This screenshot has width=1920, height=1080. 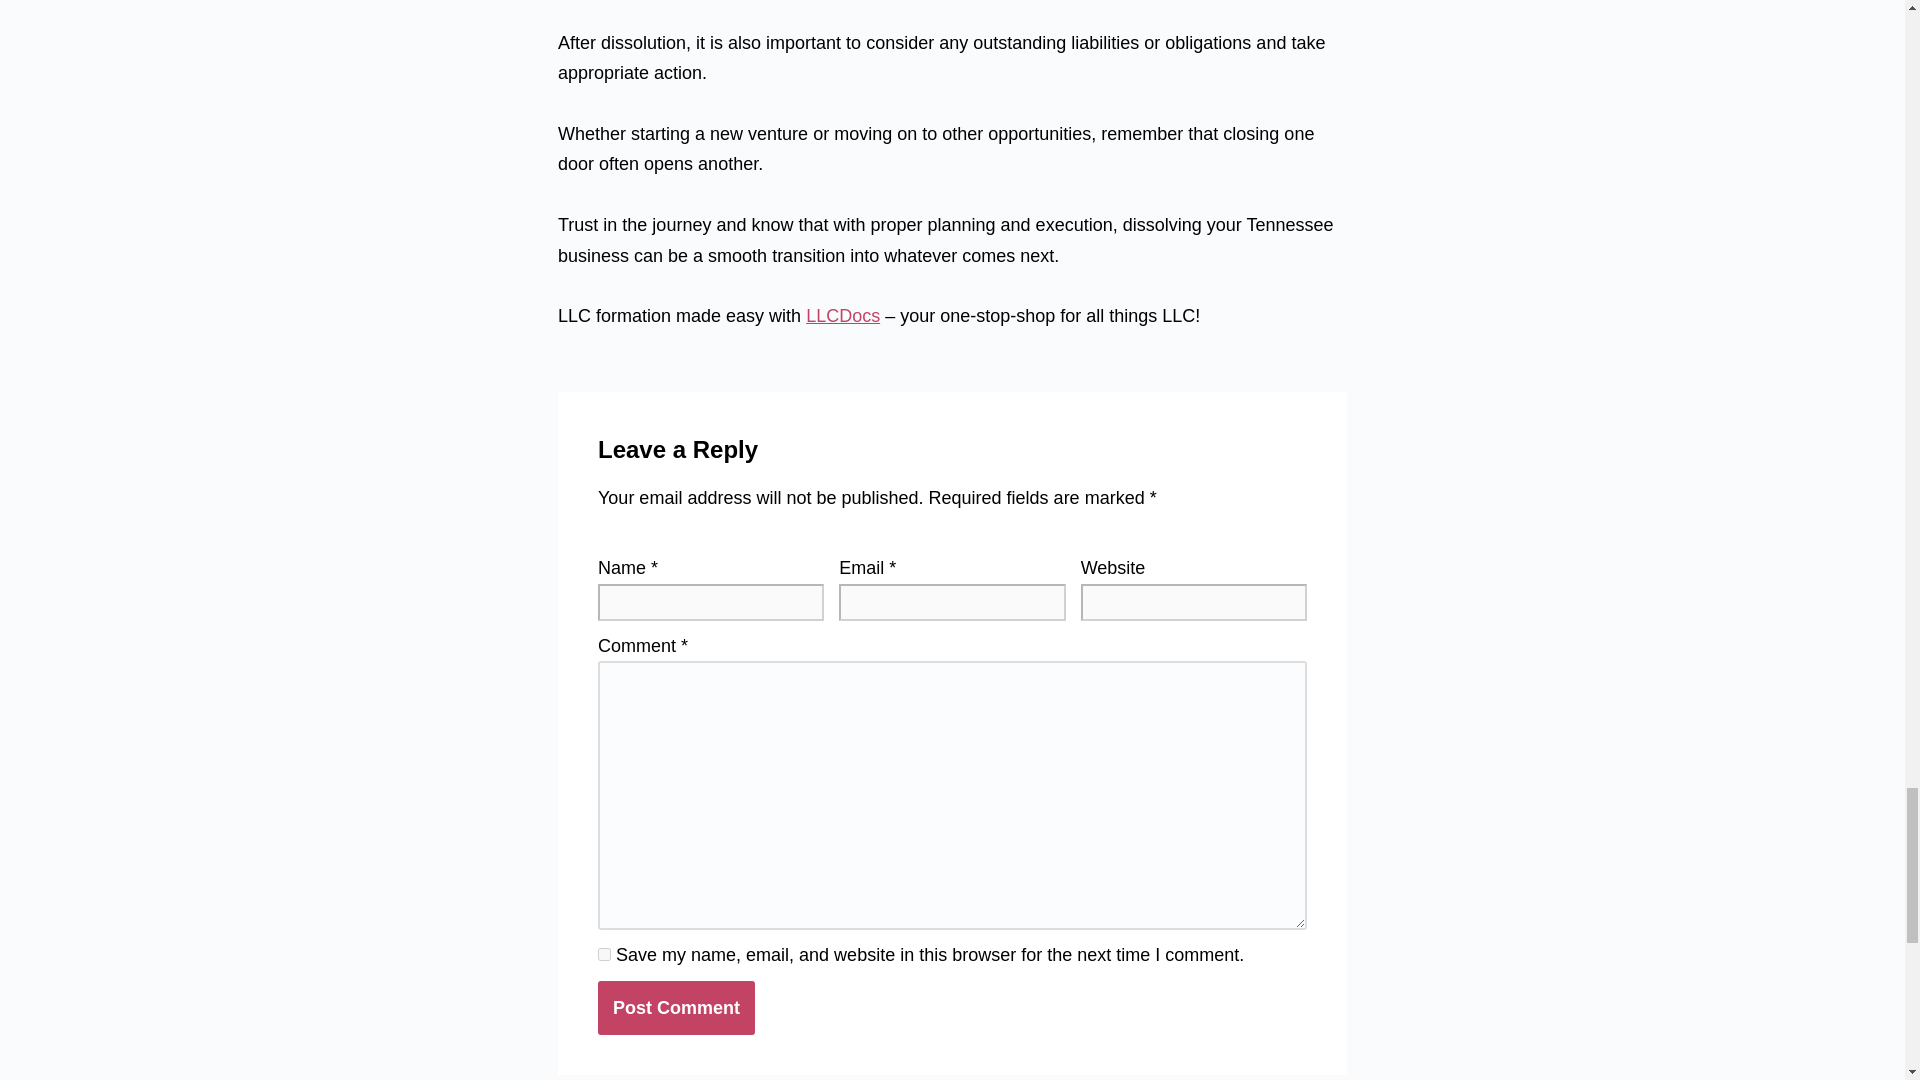 What do you see at coordinates (604, 954) in the screenshot?
I see `yes` at bounding box center [604, 954].